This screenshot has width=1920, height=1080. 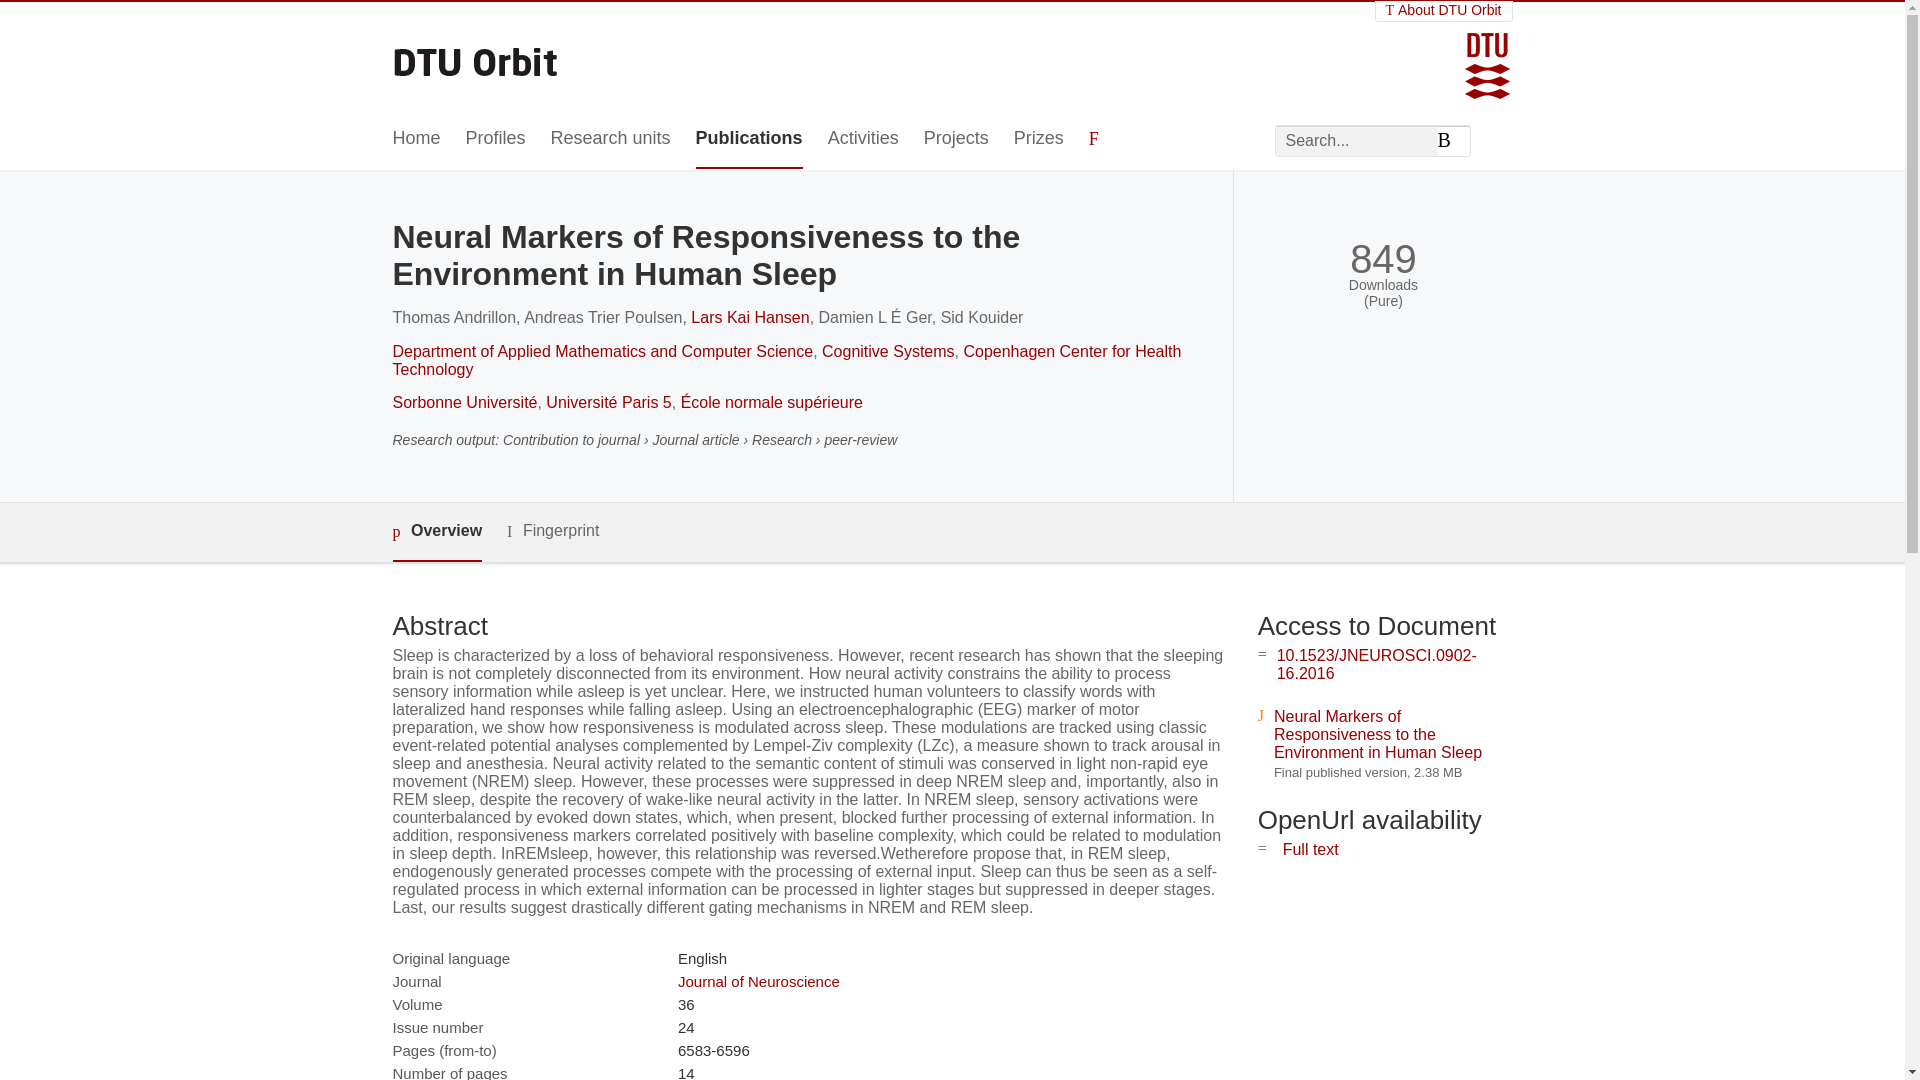 I want to click on Department of Applied Mathematics and Computer Science, so click(x=602, y=351).